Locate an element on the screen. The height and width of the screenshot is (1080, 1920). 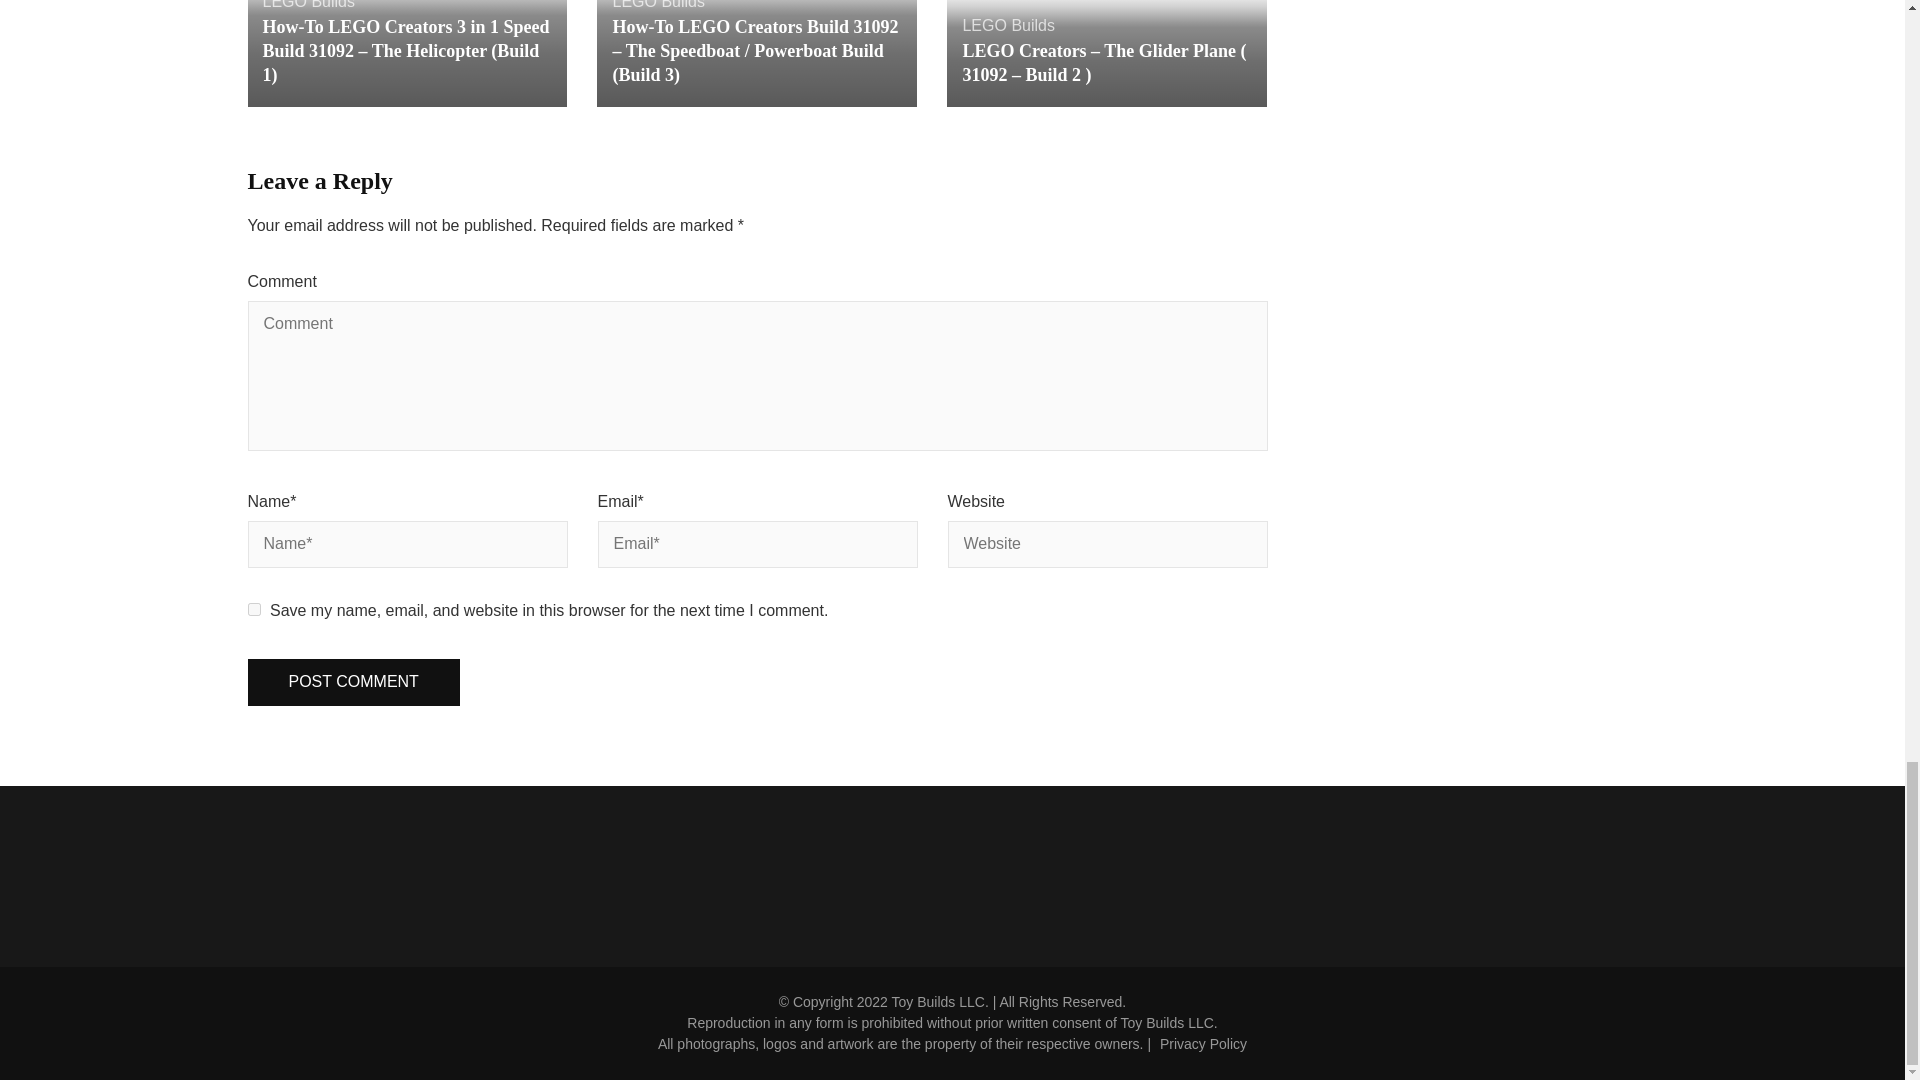
LEGO Builds is located at coordinates (307, 4).